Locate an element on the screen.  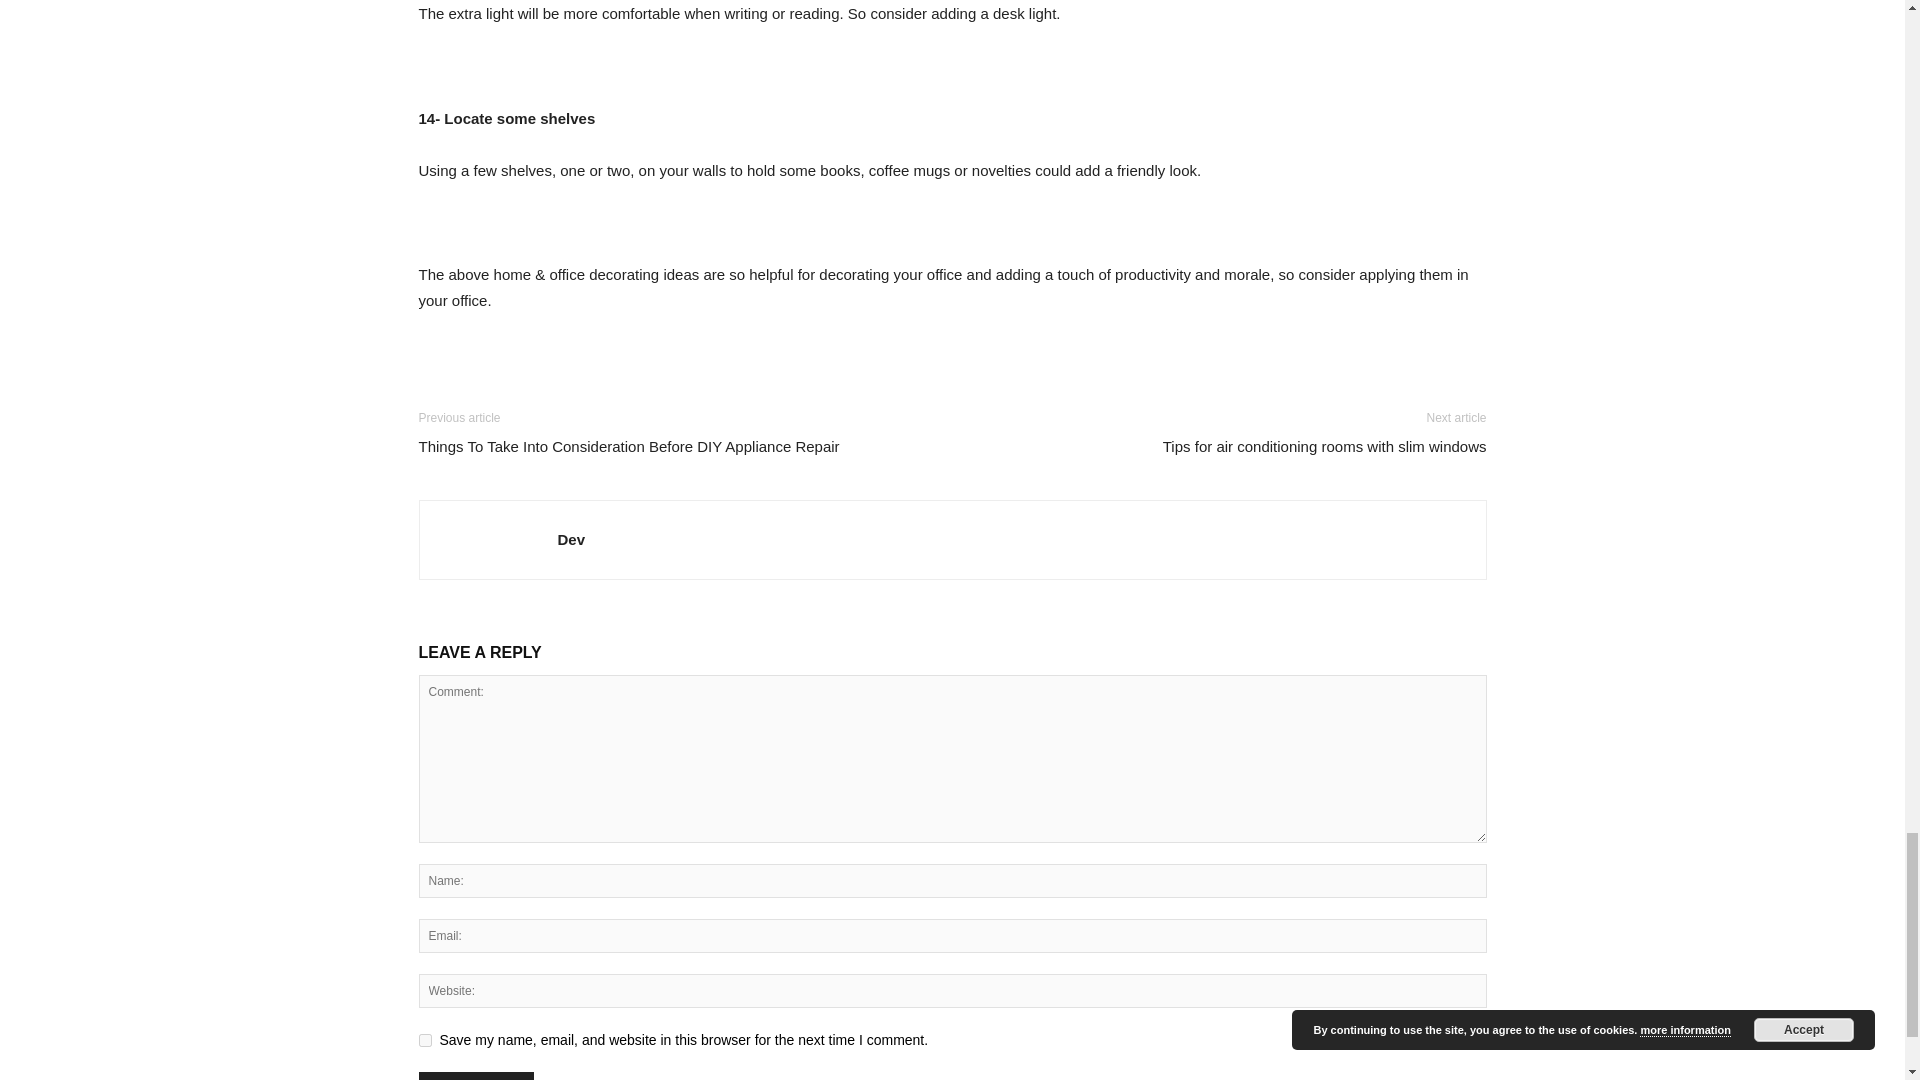
Post Comment is located at coordinates (476, 1076).